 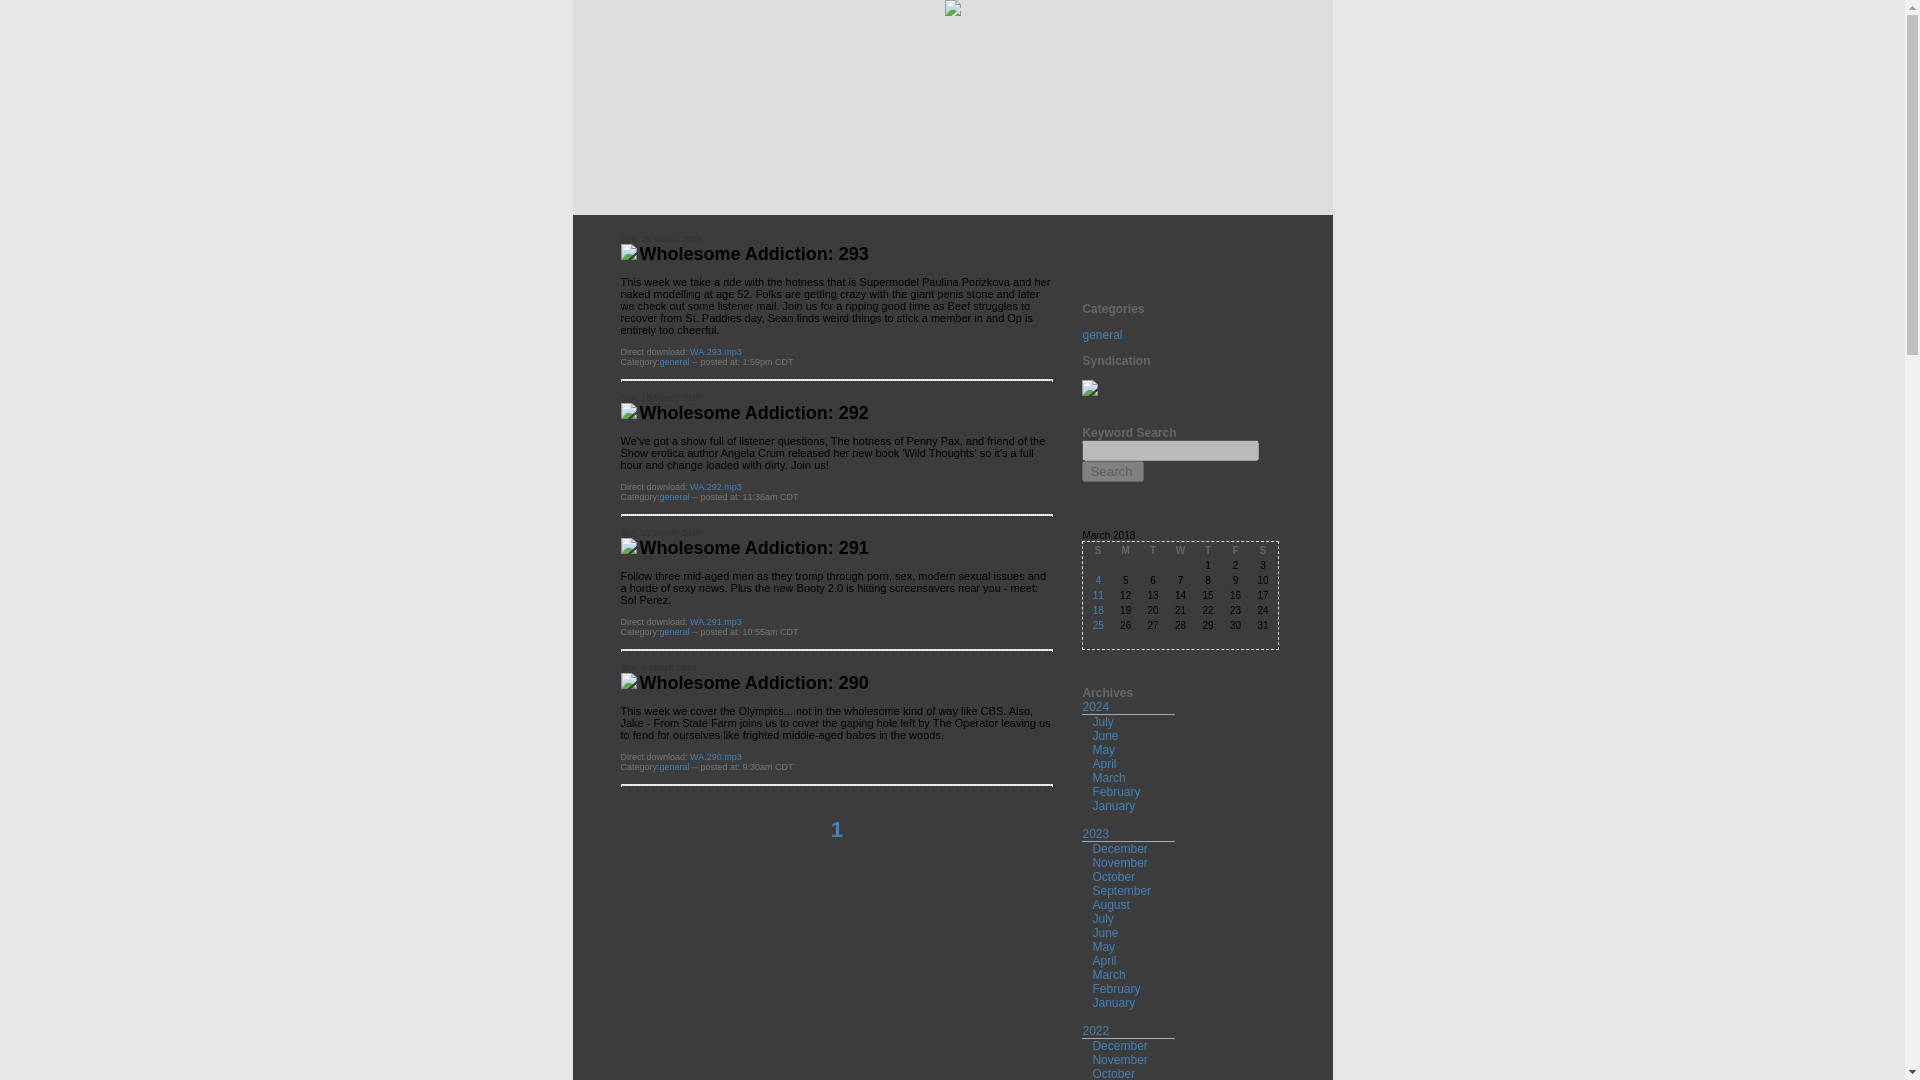 I want to click on Tuesday, so click(x=1152, y=550).